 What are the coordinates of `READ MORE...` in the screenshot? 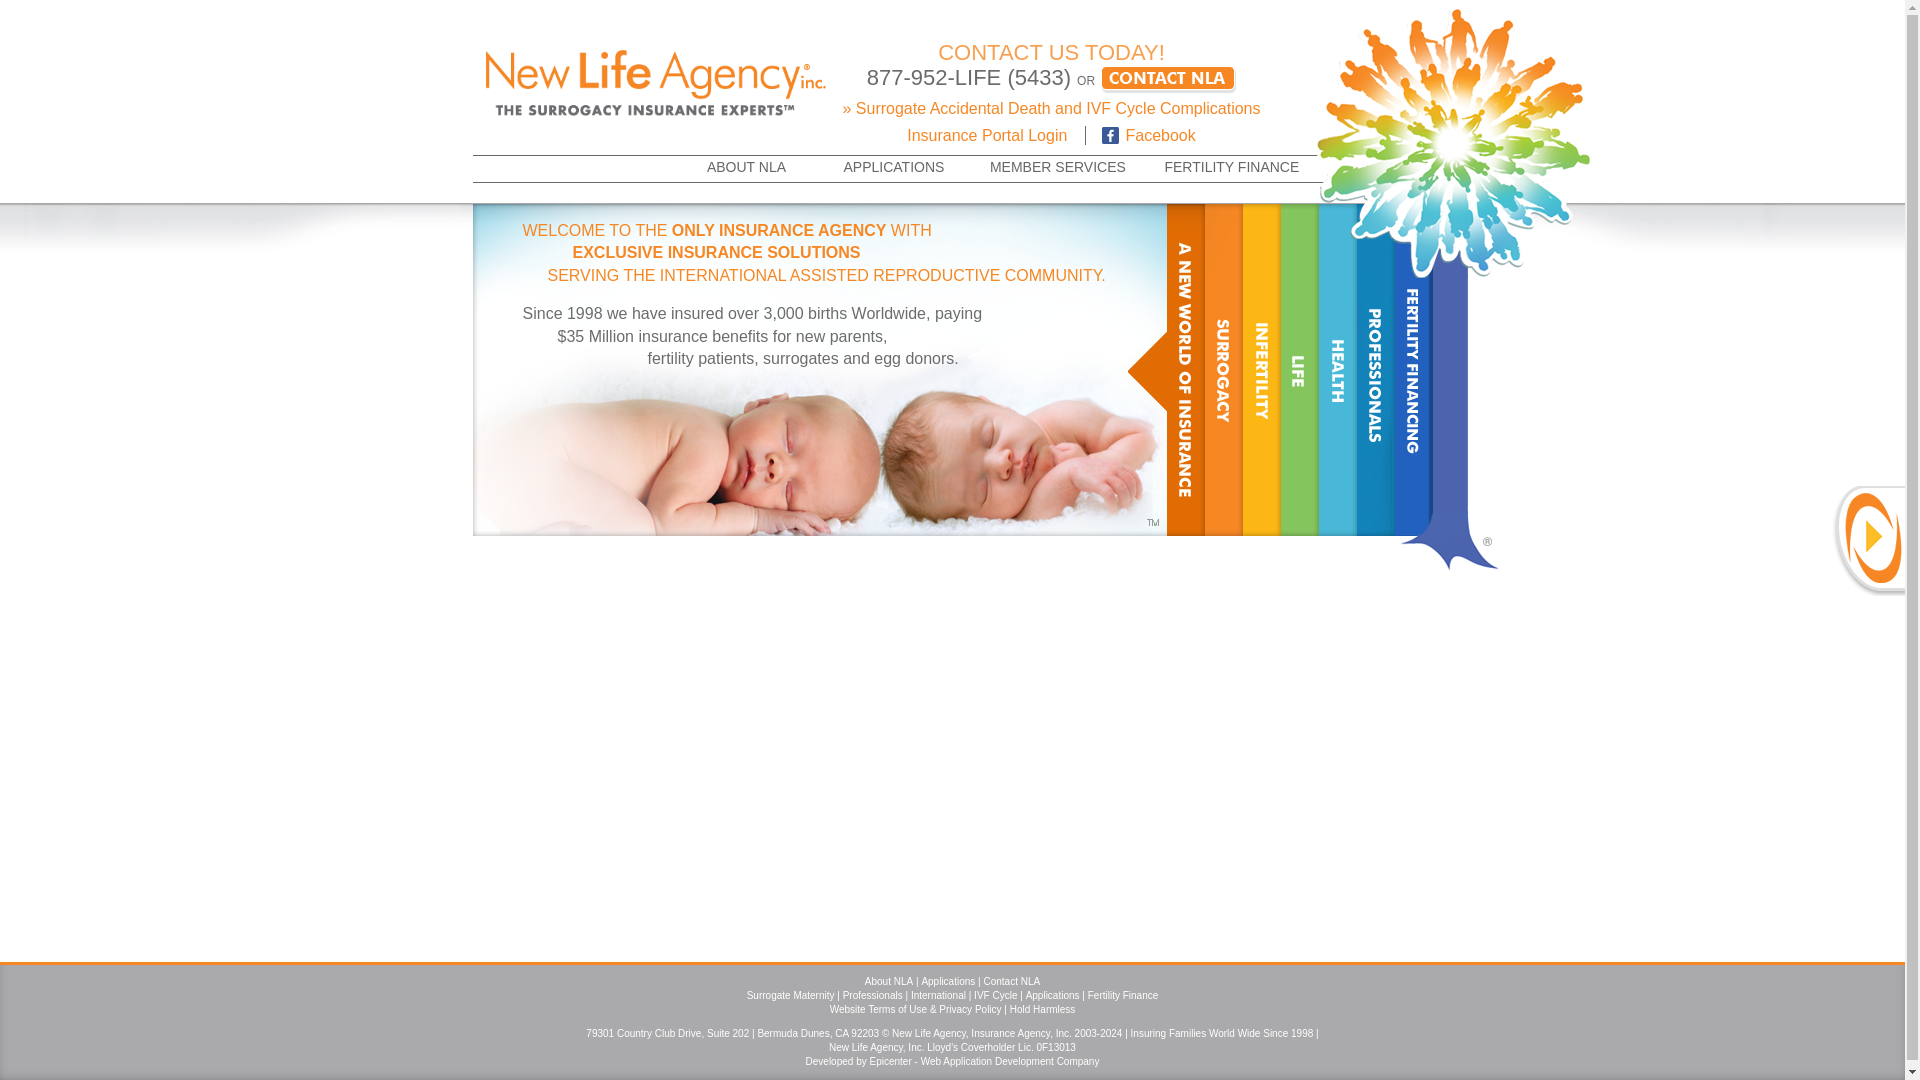 It's located at (1088, 500).